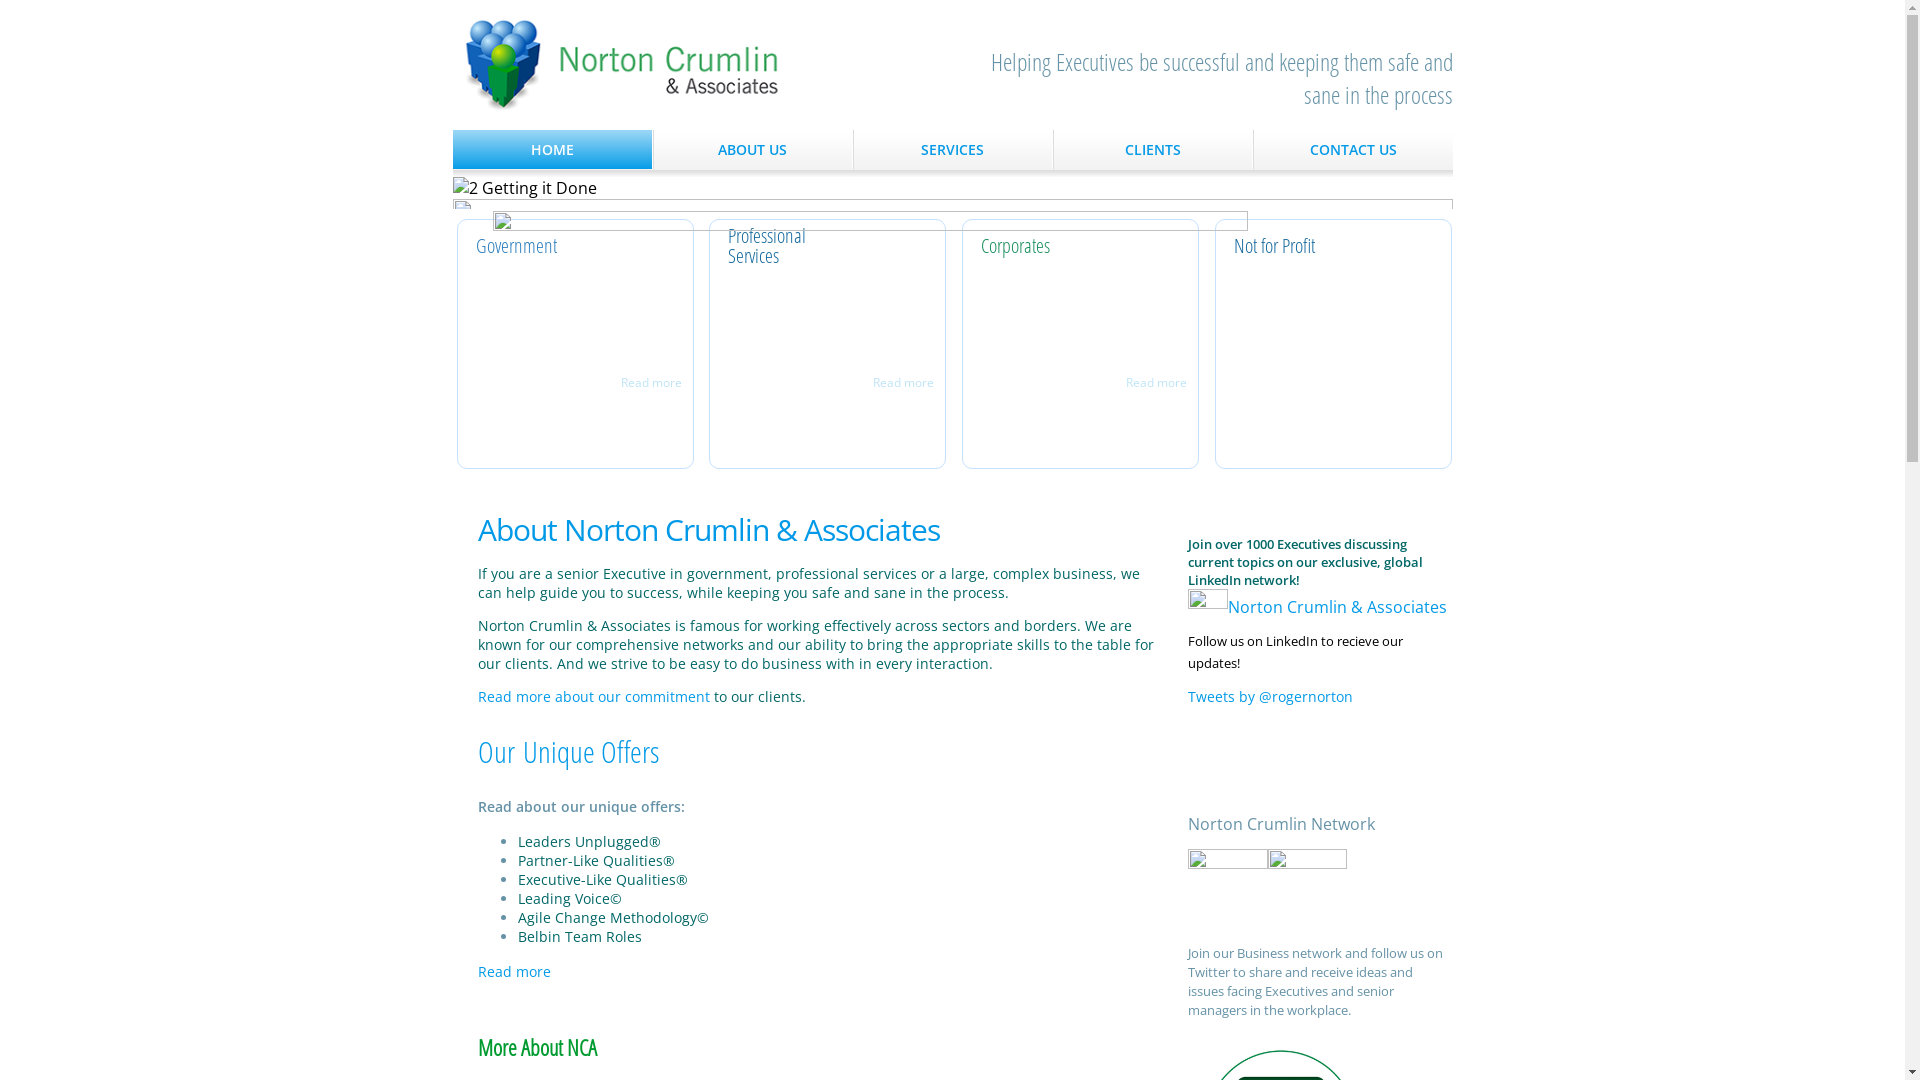 This screenshot has height=1080, width=1920. Describe the element at coordinates (953, 150) in the screenshot. I see `SERVICES` at that location.